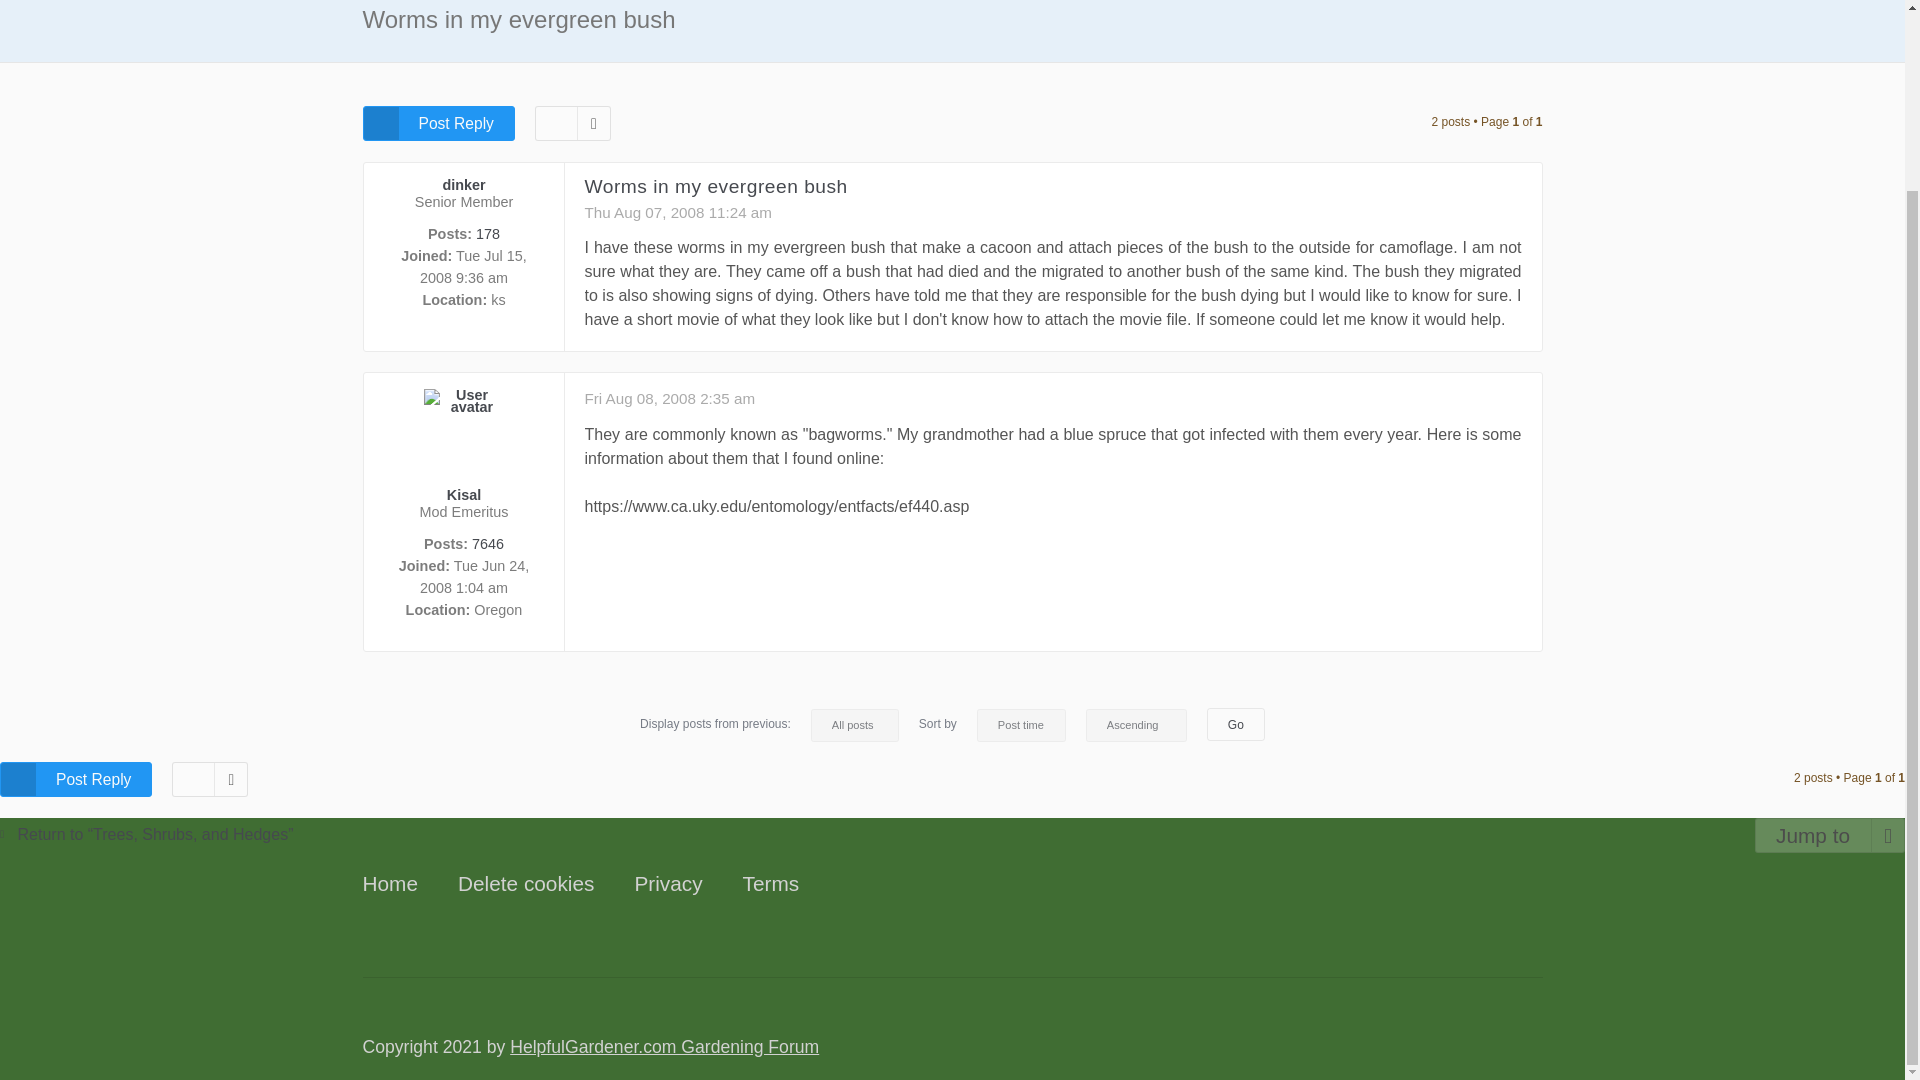 The image size is (1920, 1080). I want to click on Kisal, so click(464, 495).